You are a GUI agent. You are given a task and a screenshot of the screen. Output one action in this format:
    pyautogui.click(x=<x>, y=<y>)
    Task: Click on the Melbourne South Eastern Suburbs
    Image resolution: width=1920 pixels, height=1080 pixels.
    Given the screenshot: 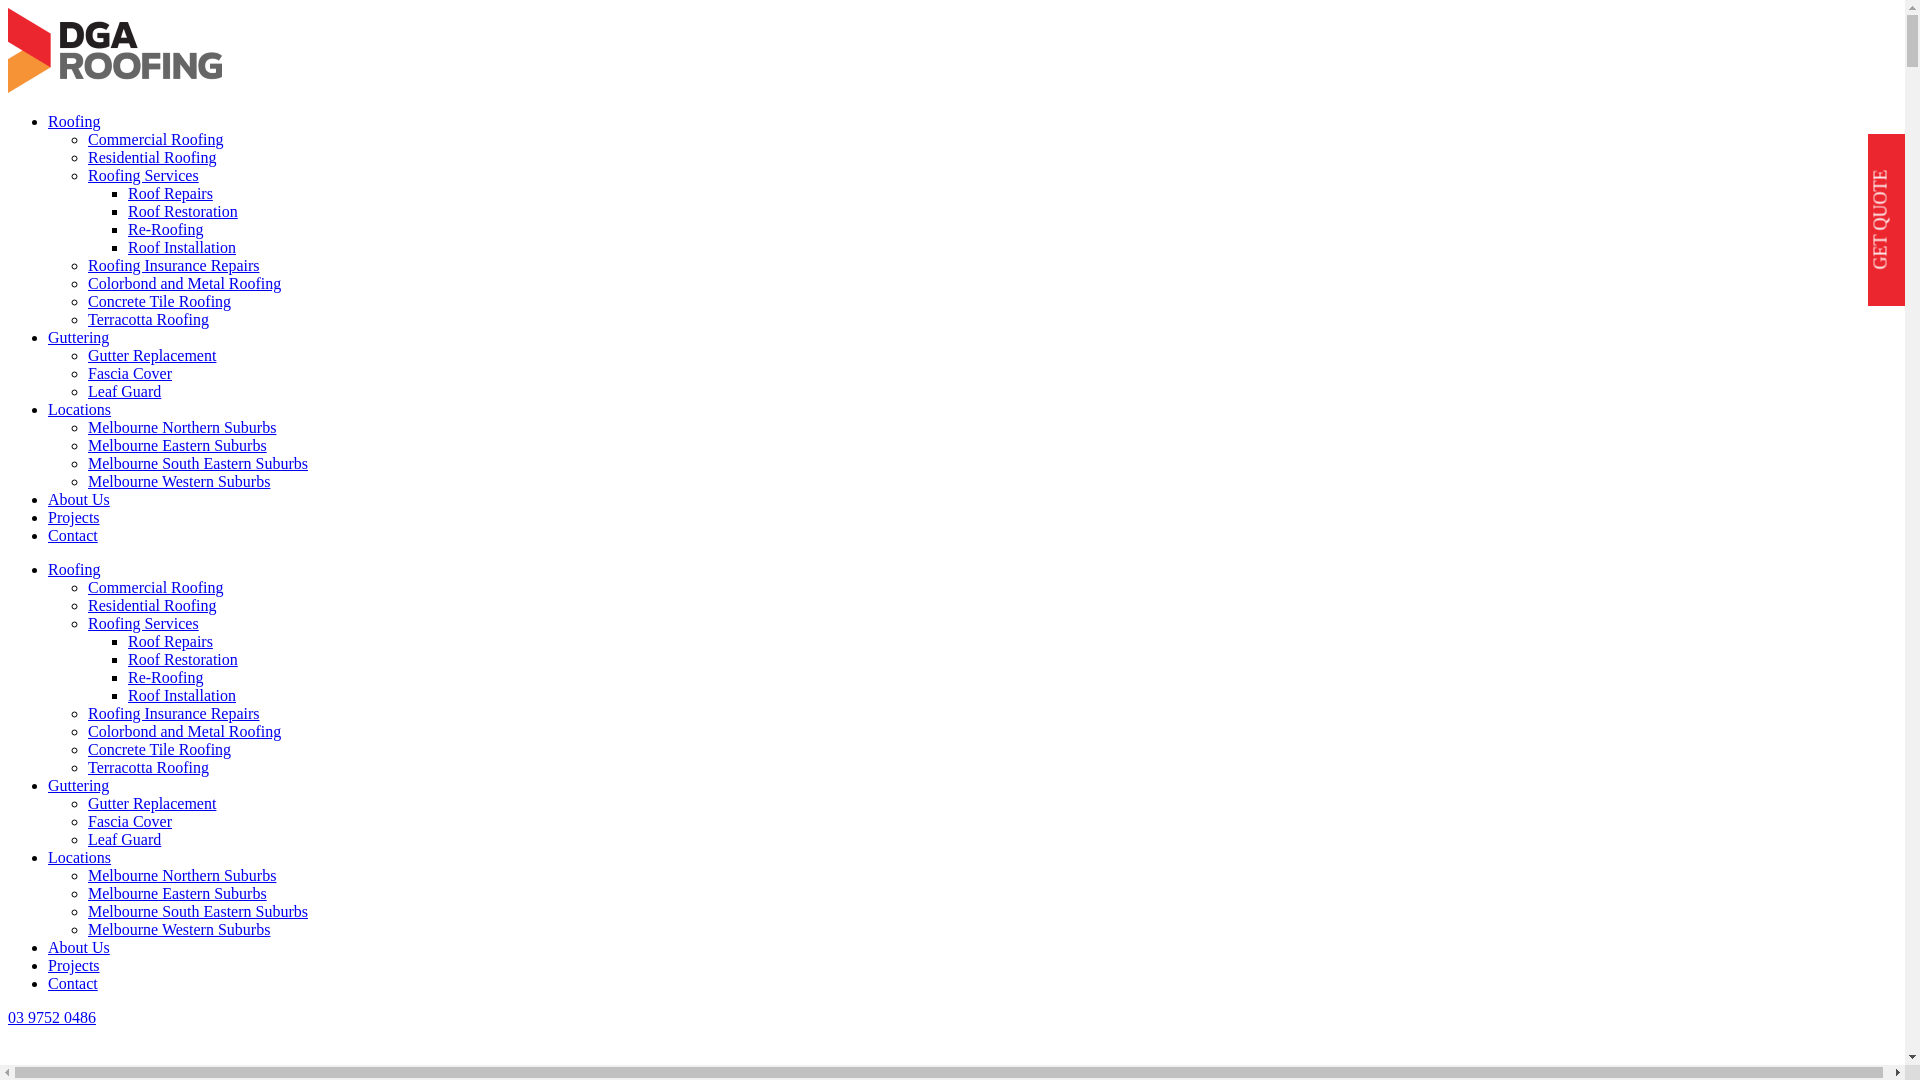 What is the action you would take?
    pyautogui.click(x=198, y=464)
    